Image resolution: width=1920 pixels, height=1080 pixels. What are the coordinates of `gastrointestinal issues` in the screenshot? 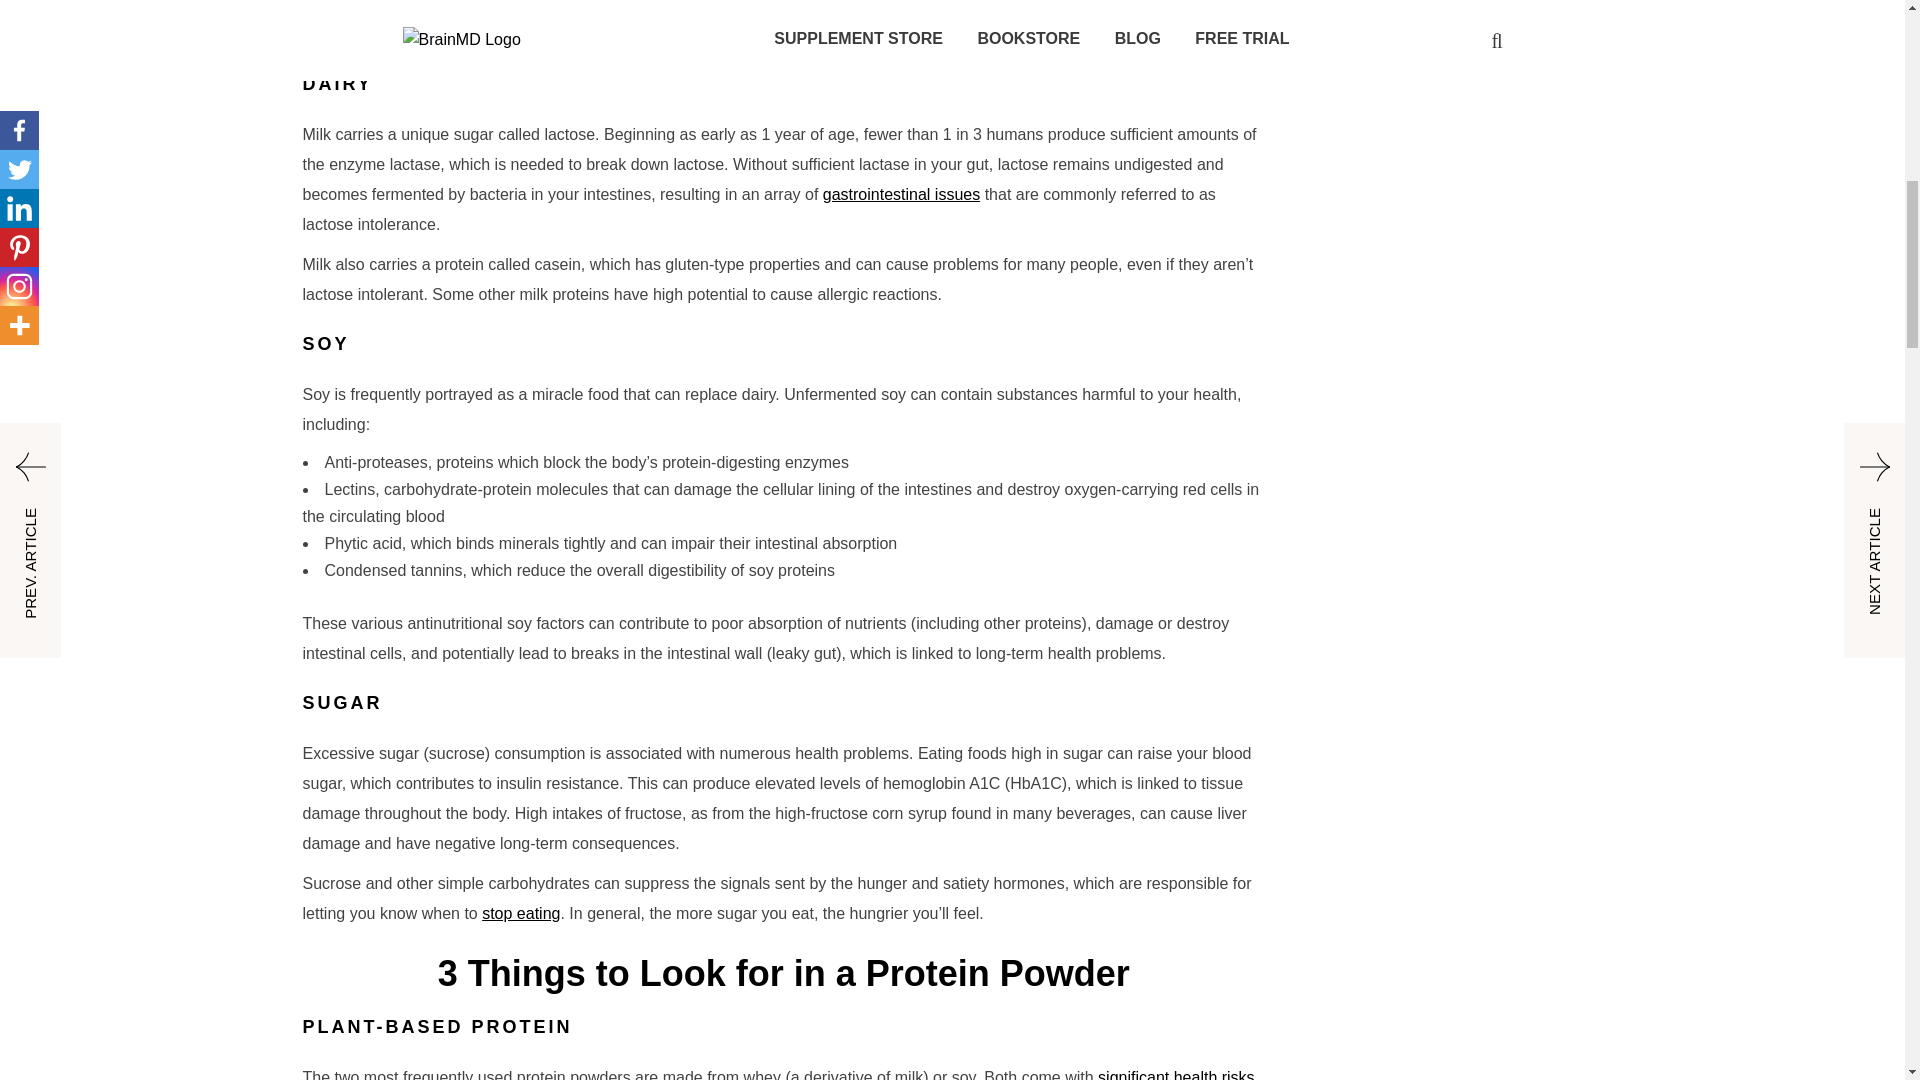 It's located at (901, 194).